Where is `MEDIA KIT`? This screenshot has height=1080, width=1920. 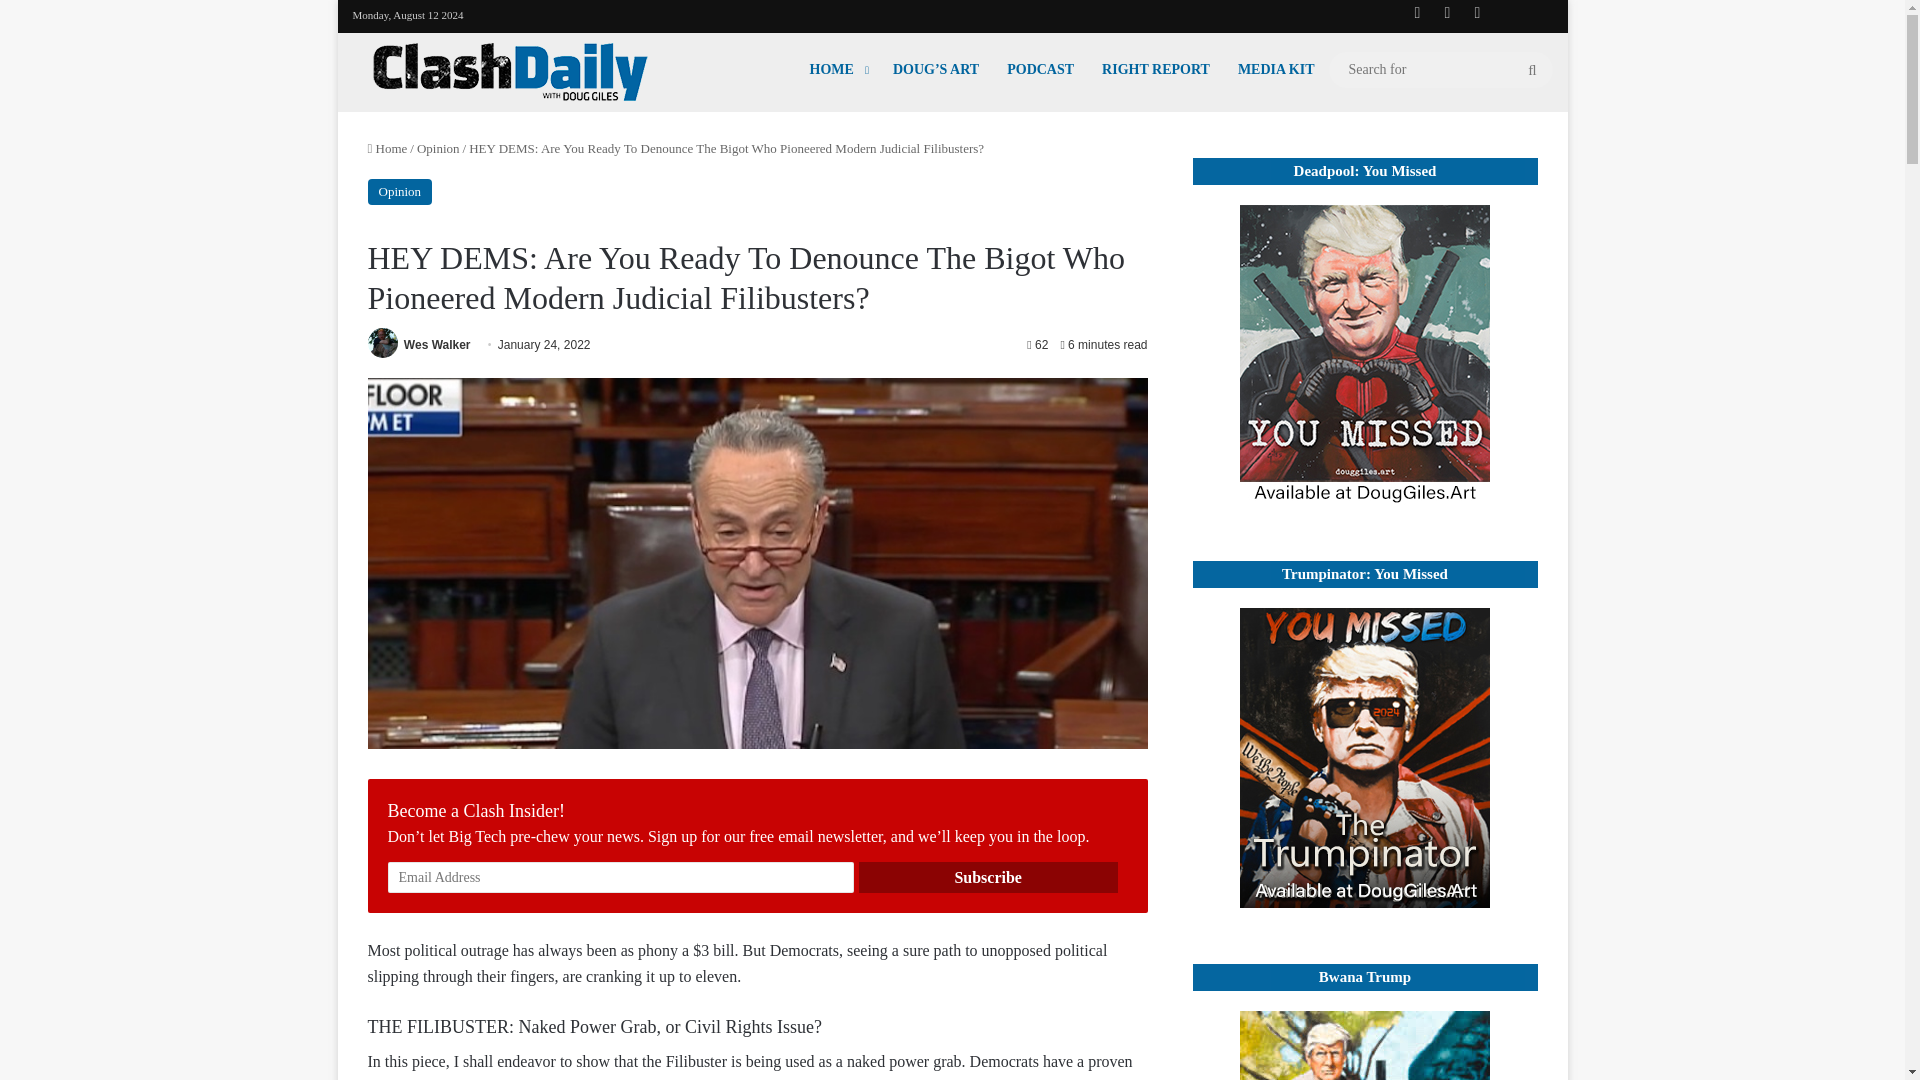
MEDIA KIT is located at coordinates (1276, 69).